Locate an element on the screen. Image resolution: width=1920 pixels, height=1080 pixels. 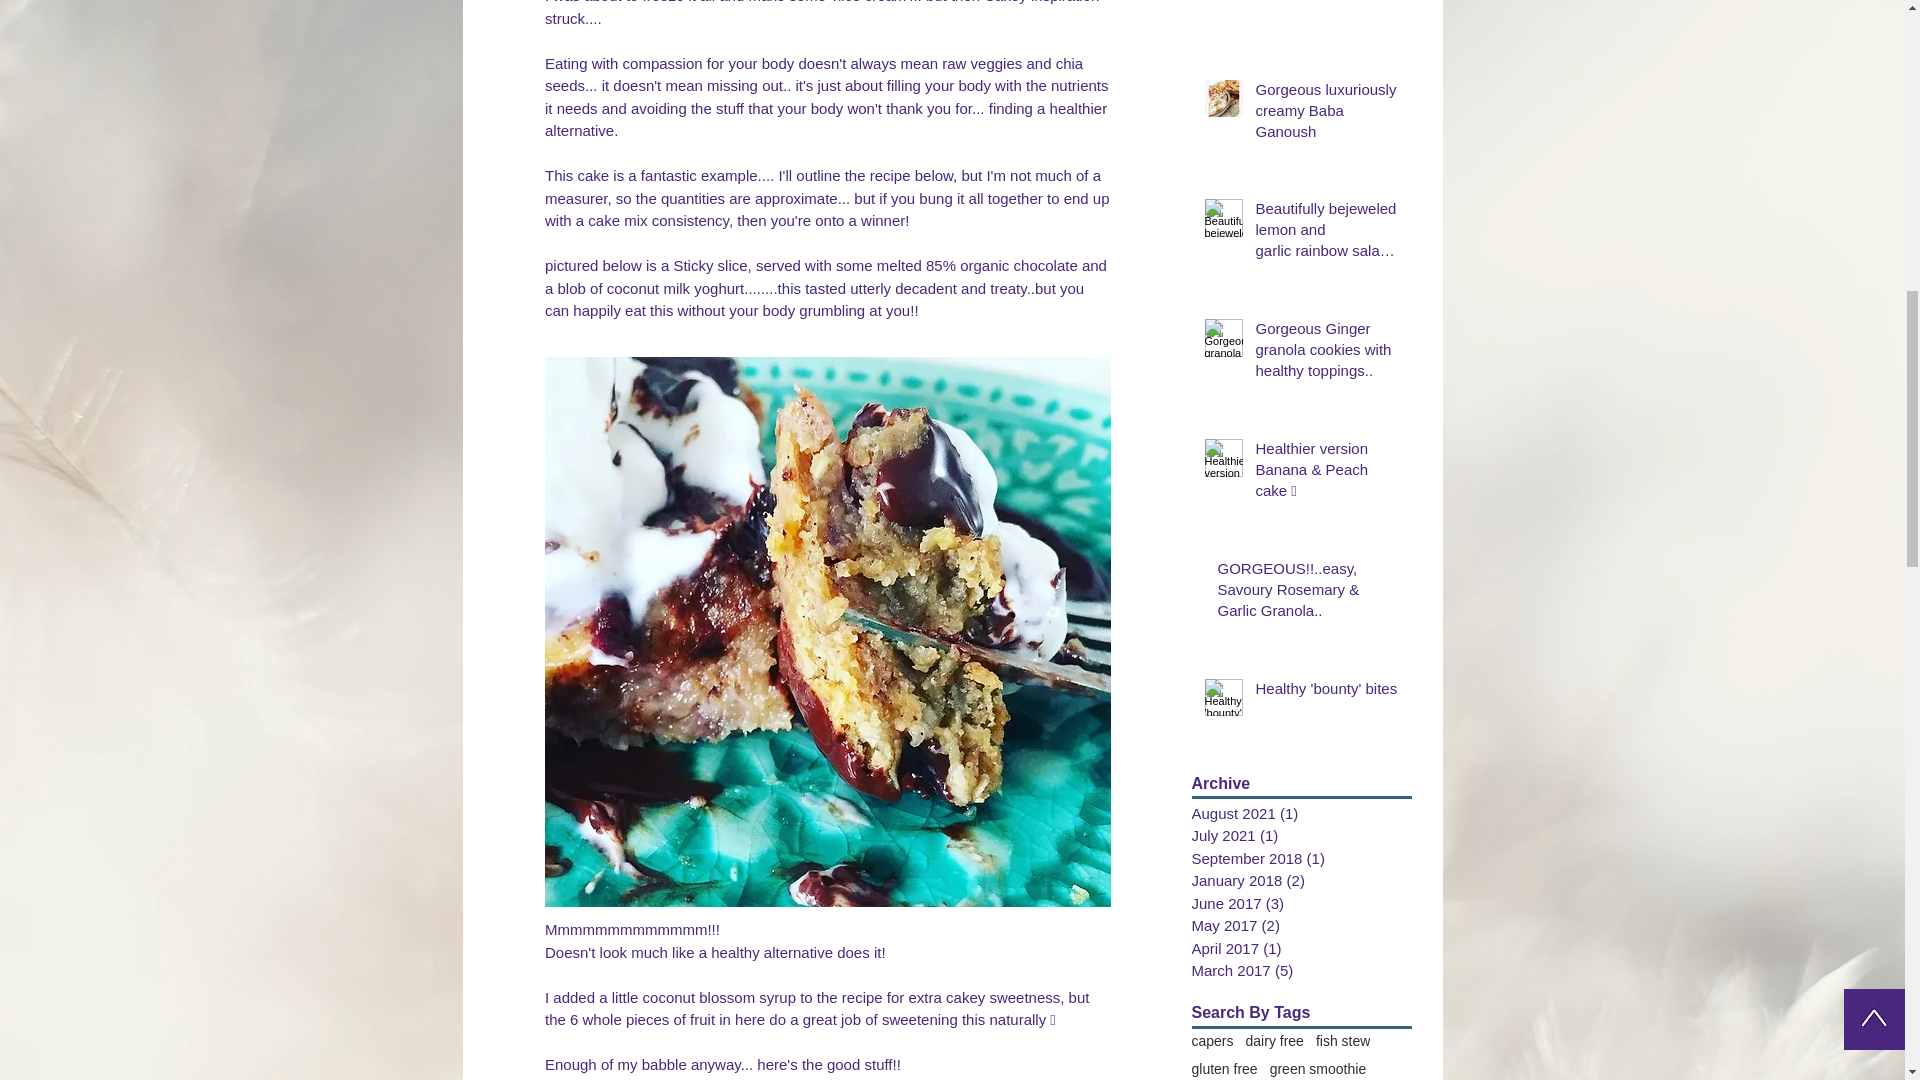
Gorgeous luxuriously creamy Baba Ganoush is located at coordinates (1327, 114).